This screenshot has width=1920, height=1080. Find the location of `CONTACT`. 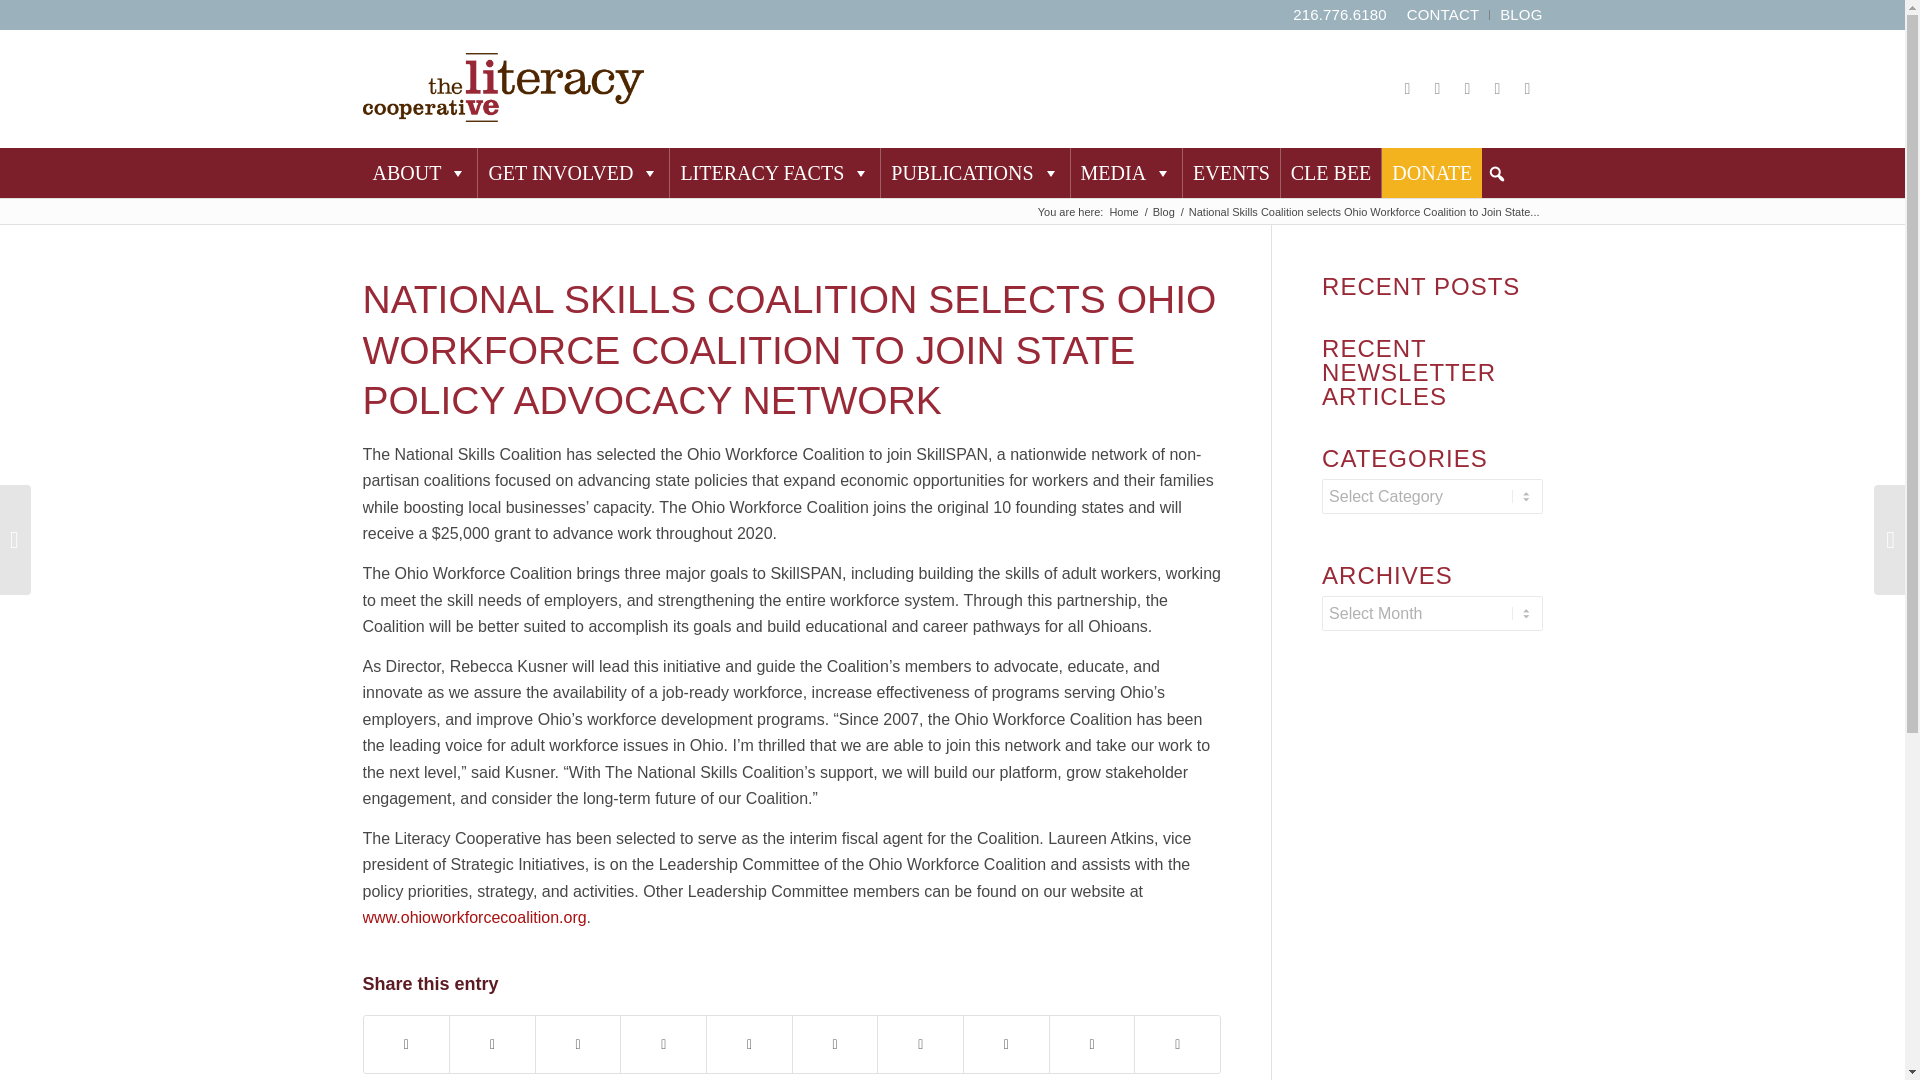

CONTACT is located at coordinates (1442, 15).